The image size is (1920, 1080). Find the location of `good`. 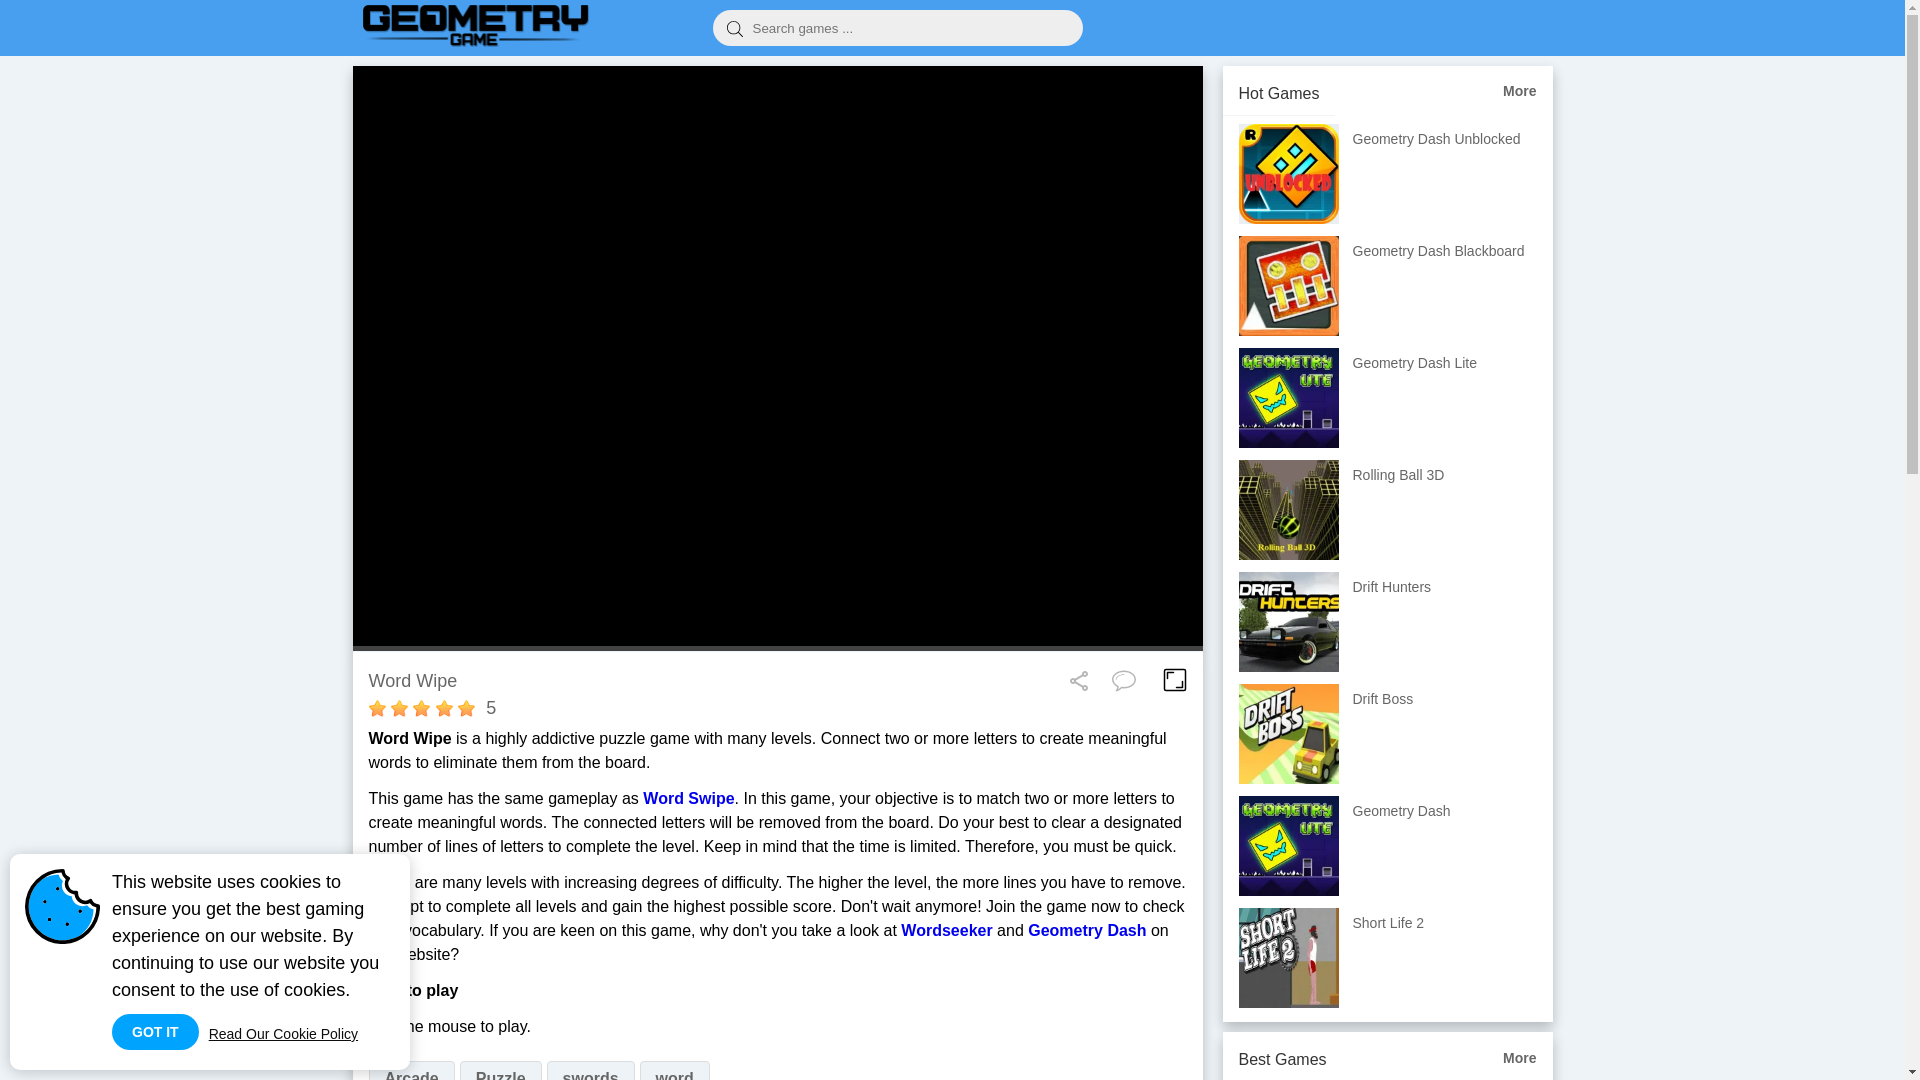

good is located at coordinates (444, 708).